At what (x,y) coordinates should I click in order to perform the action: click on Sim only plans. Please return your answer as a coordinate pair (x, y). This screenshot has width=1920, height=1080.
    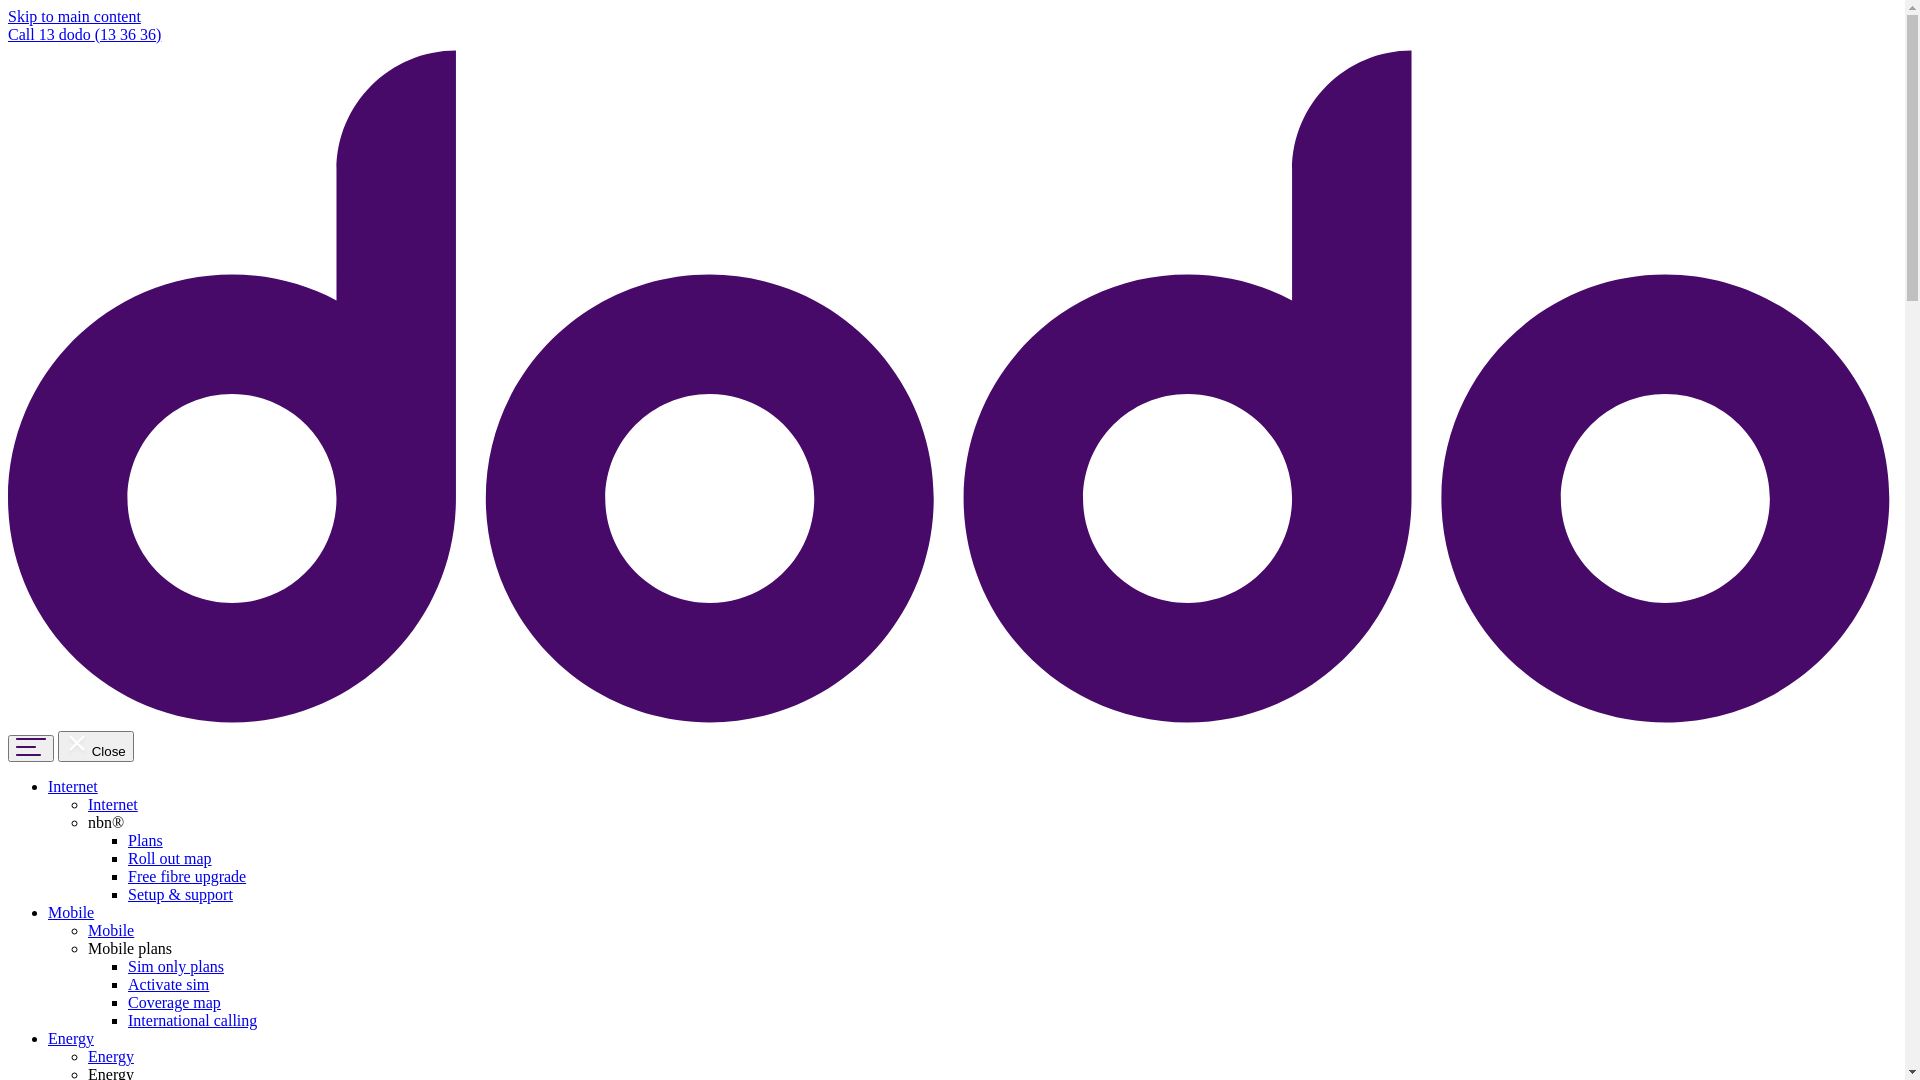
    Looking at the image, I should click on (176, 966).